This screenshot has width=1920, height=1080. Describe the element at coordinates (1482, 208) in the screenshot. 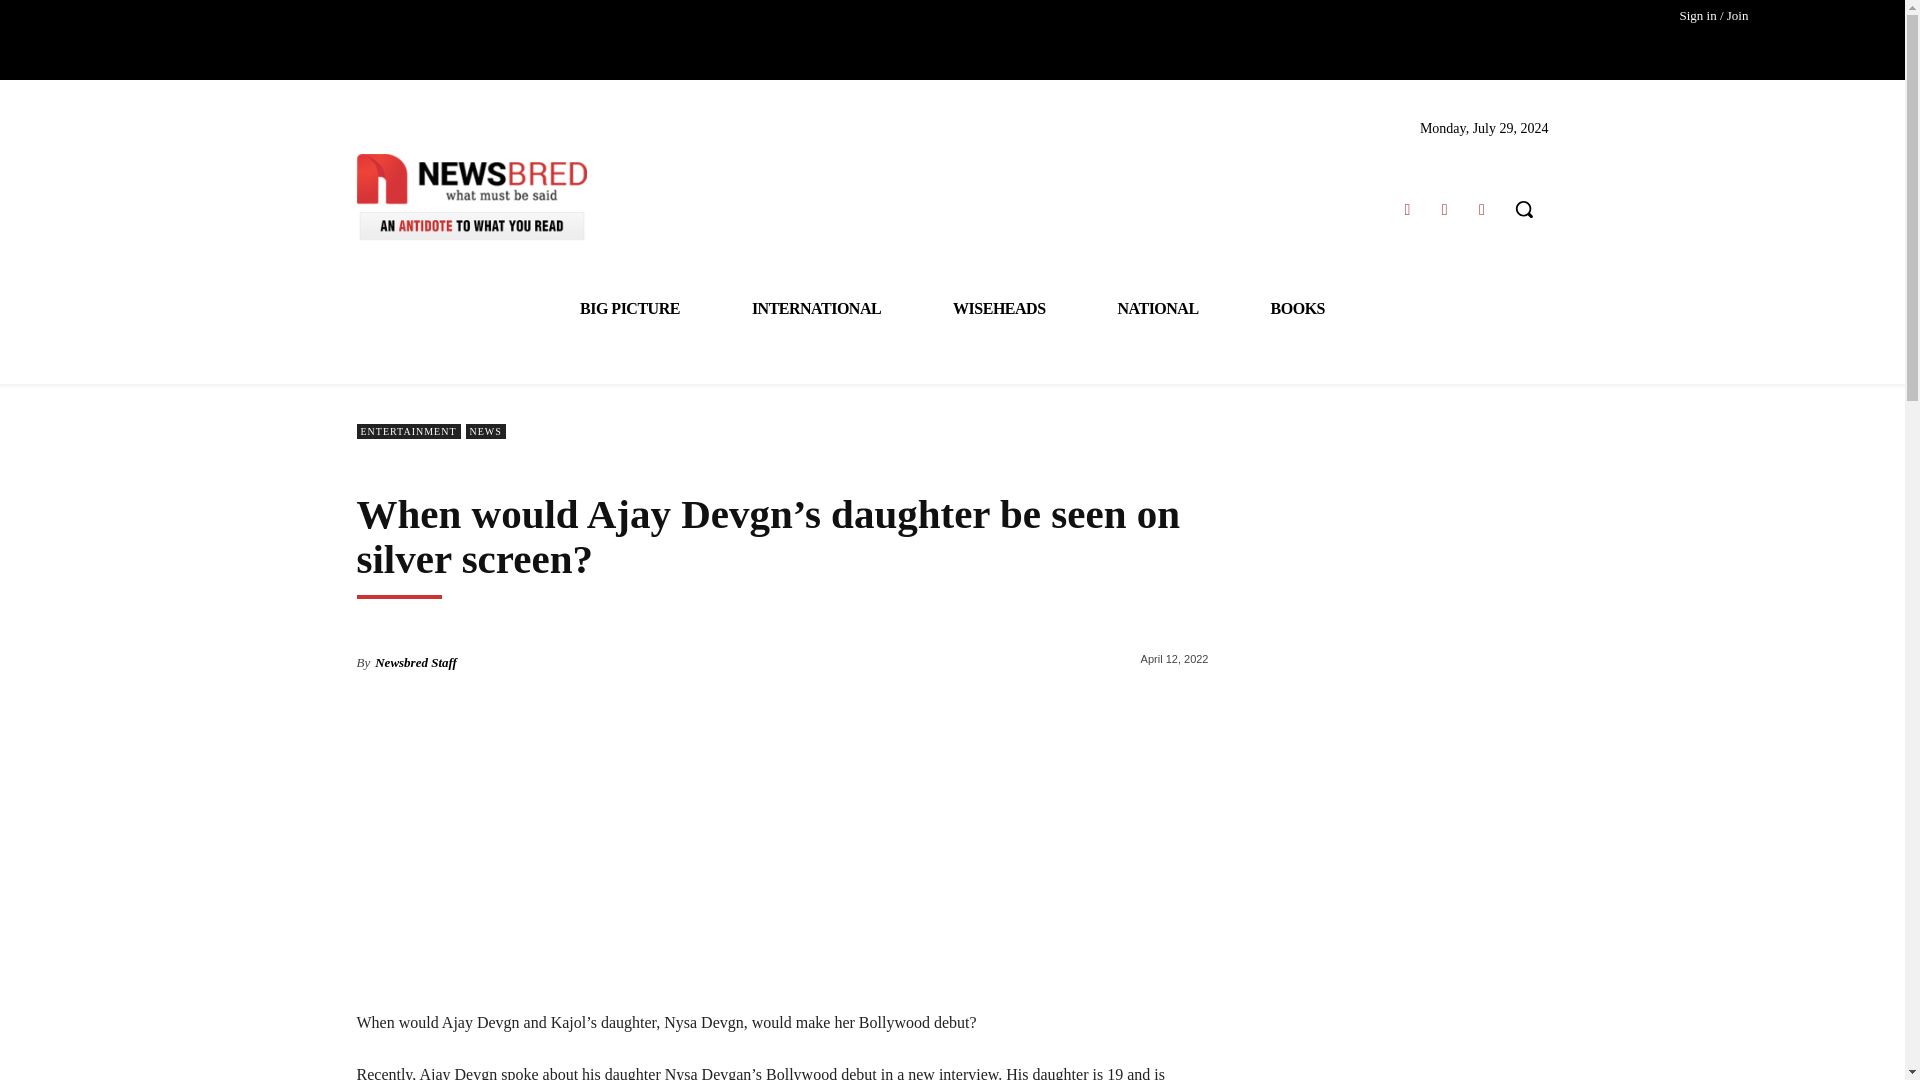

I see `Youtube` at that location.